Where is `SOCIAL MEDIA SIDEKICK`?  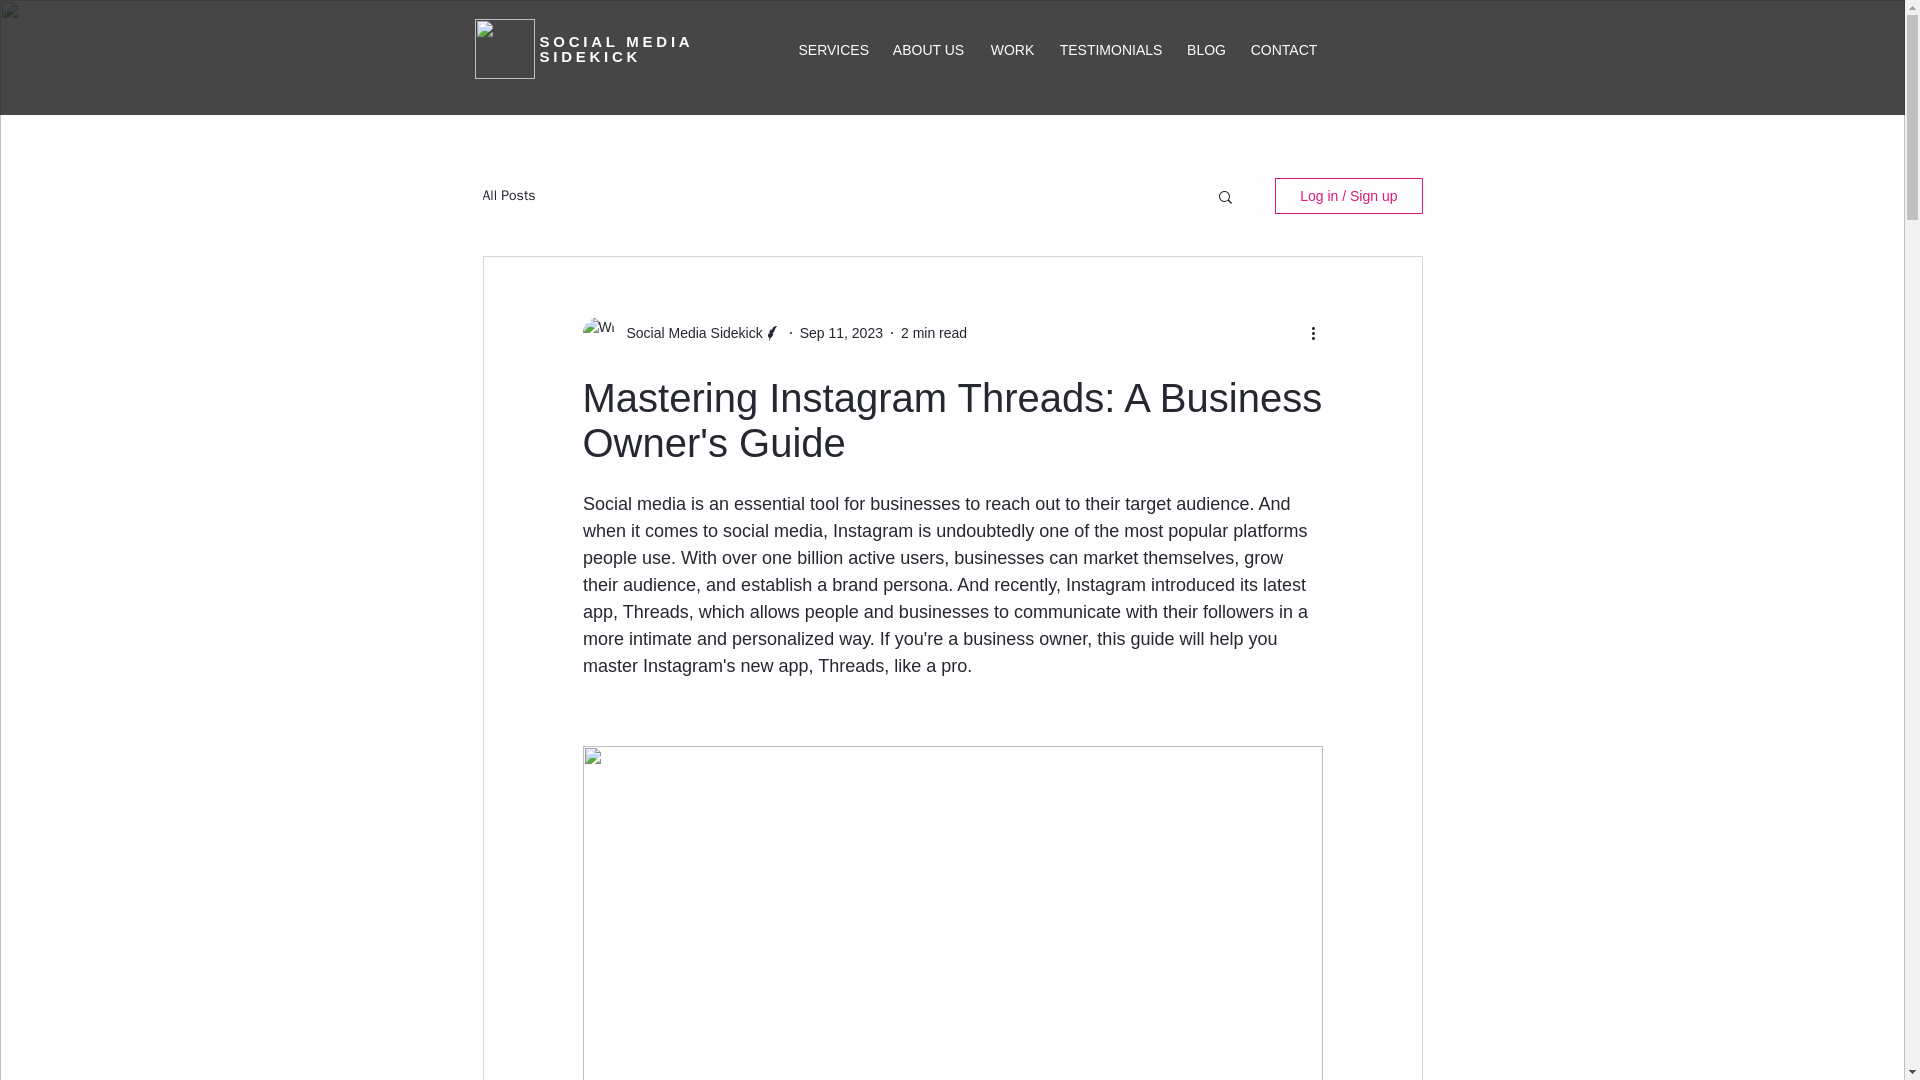 SOCIAL MEDIA SIDEKICK is located at coordinates (616, 48).